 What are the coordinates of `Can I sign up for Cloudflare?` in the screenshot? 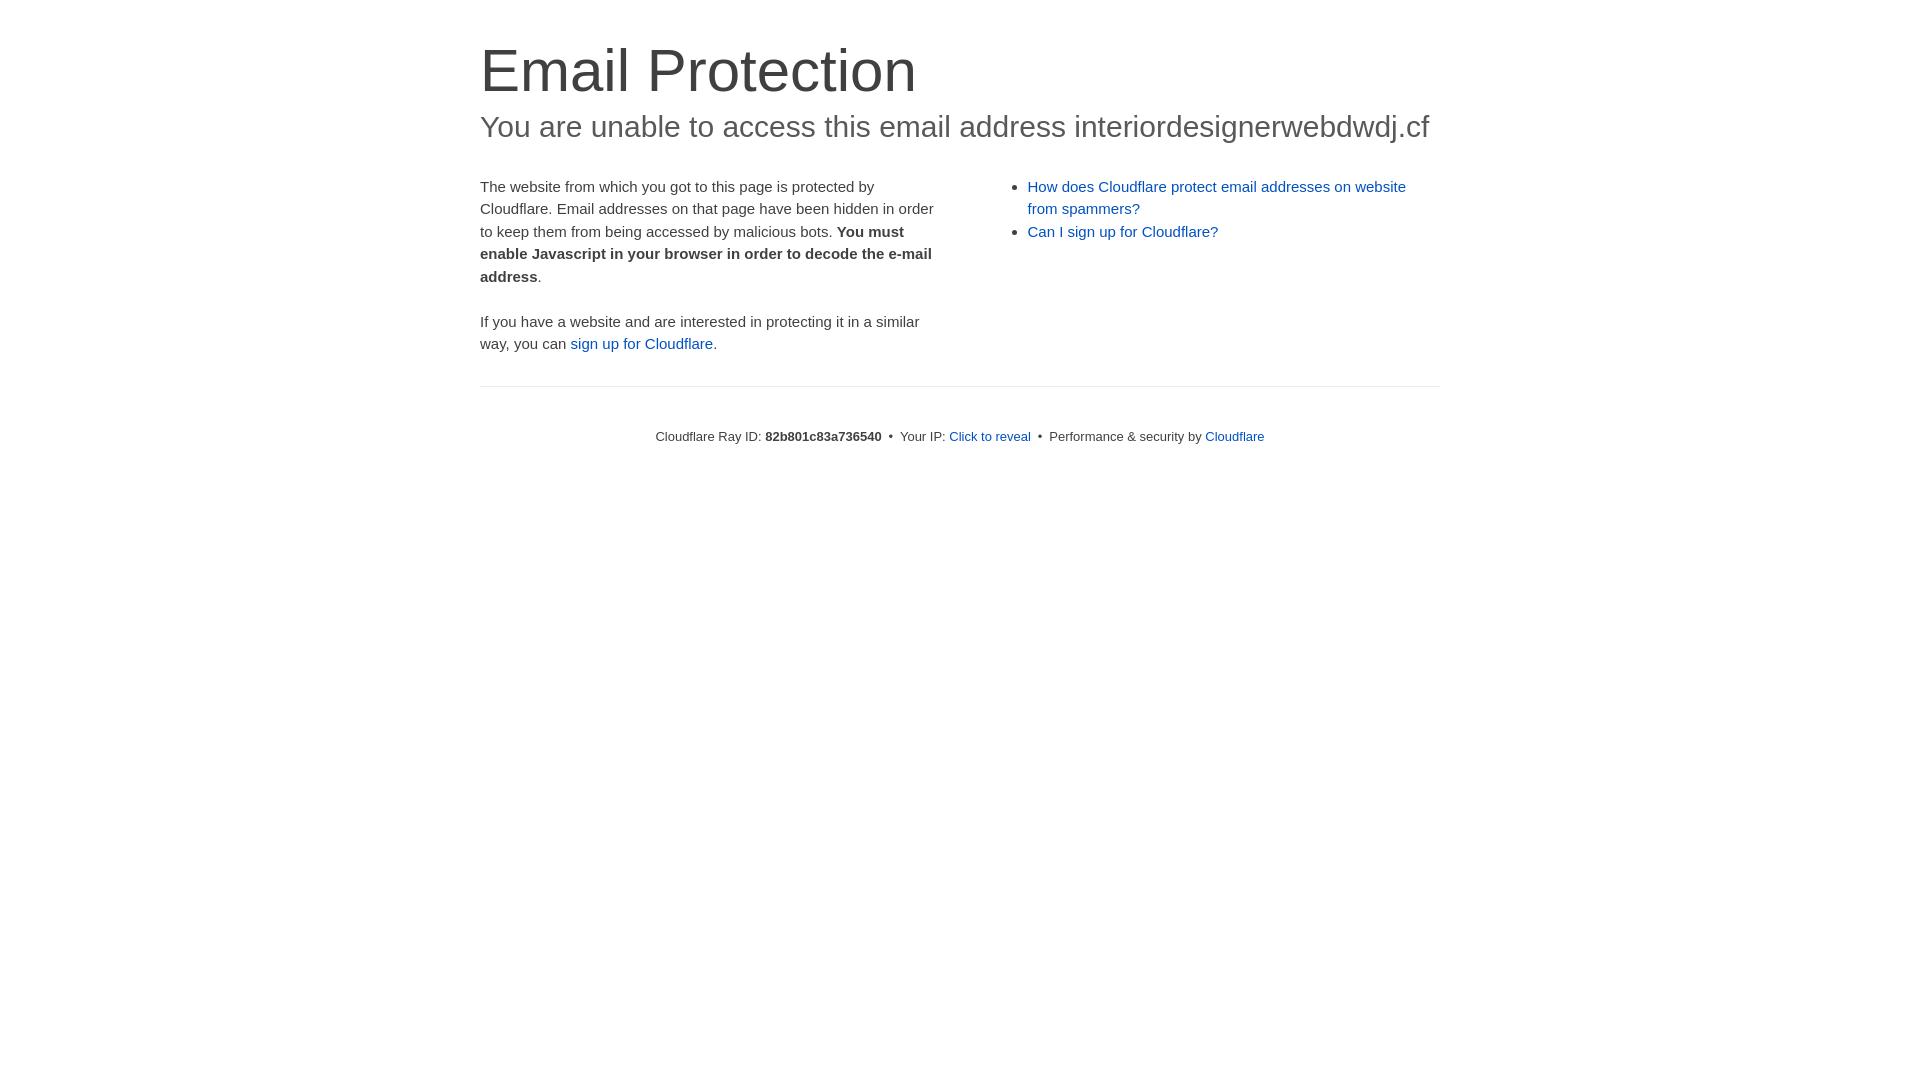 It's located at (1124, 232).